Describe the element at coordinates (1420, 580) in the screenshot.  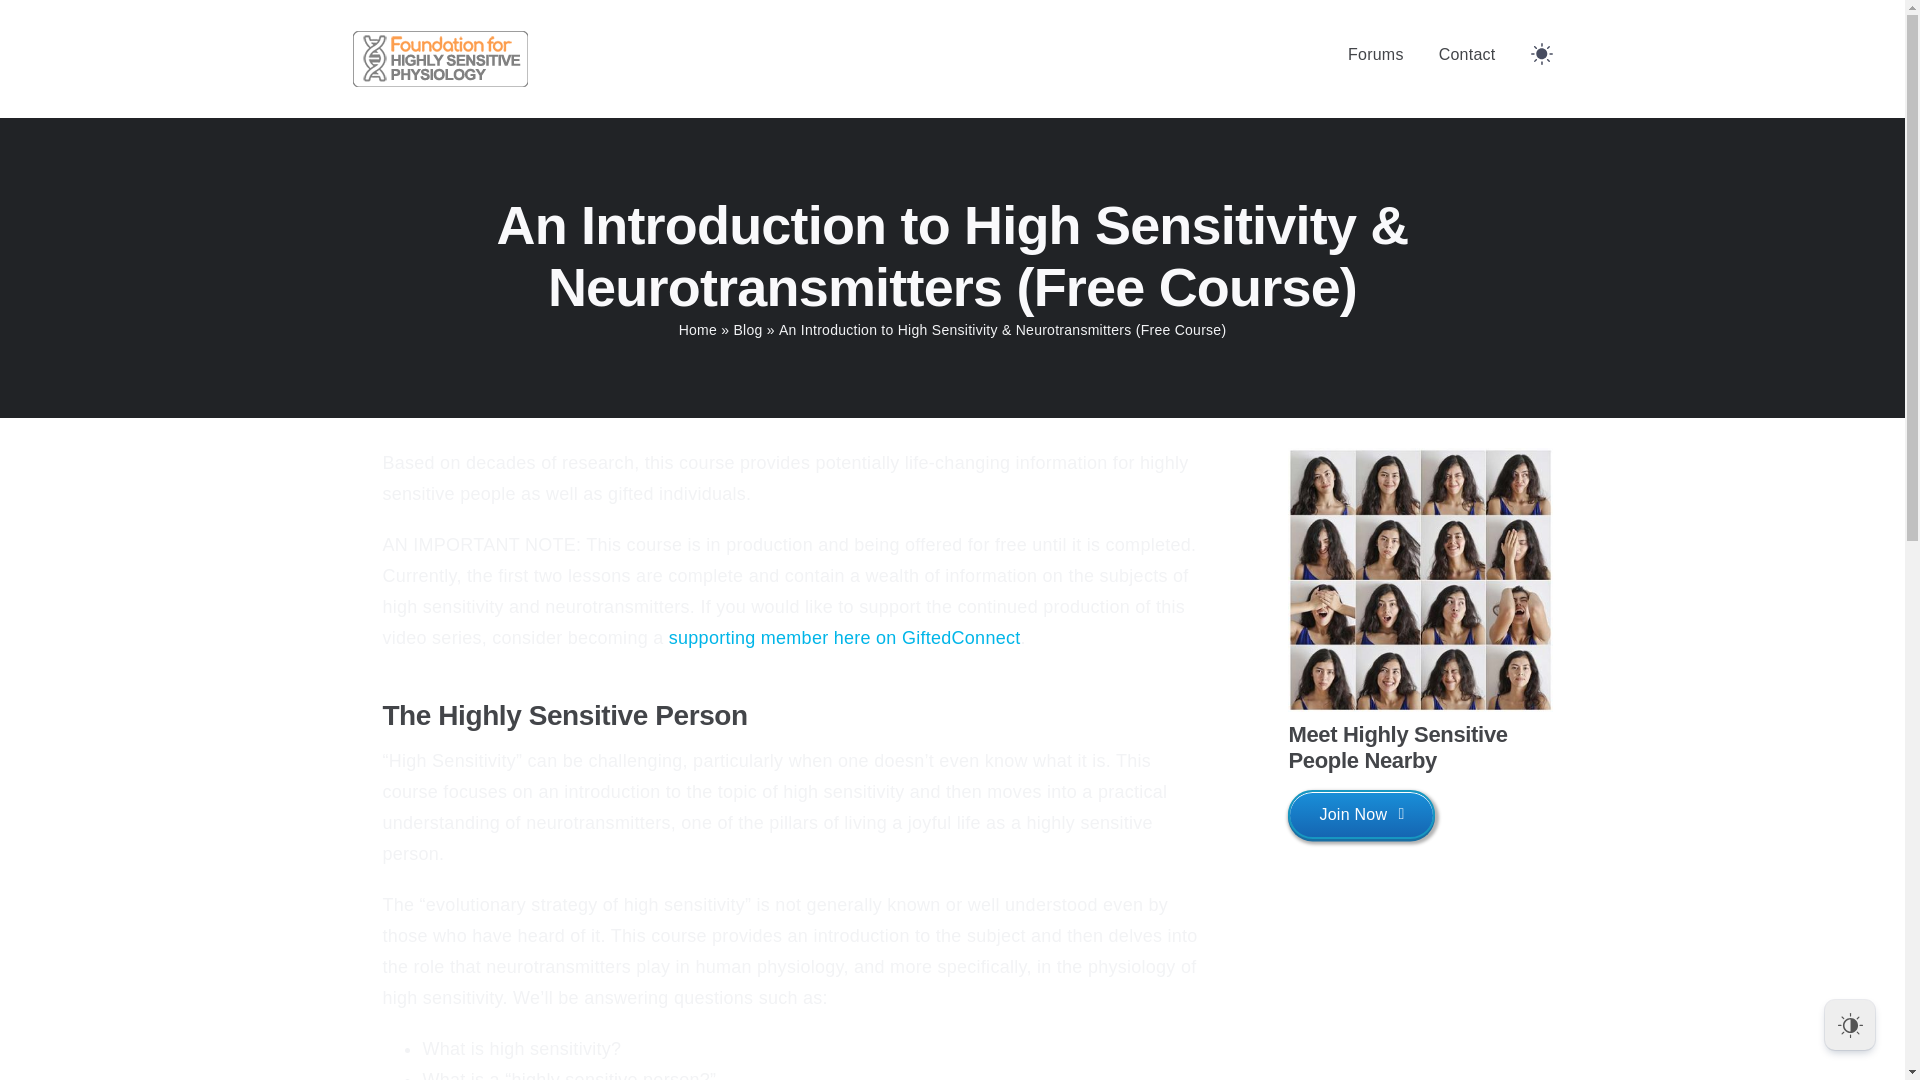
I see `Meet-Highly-Sensitive-Person-San-Francisco` at that location.